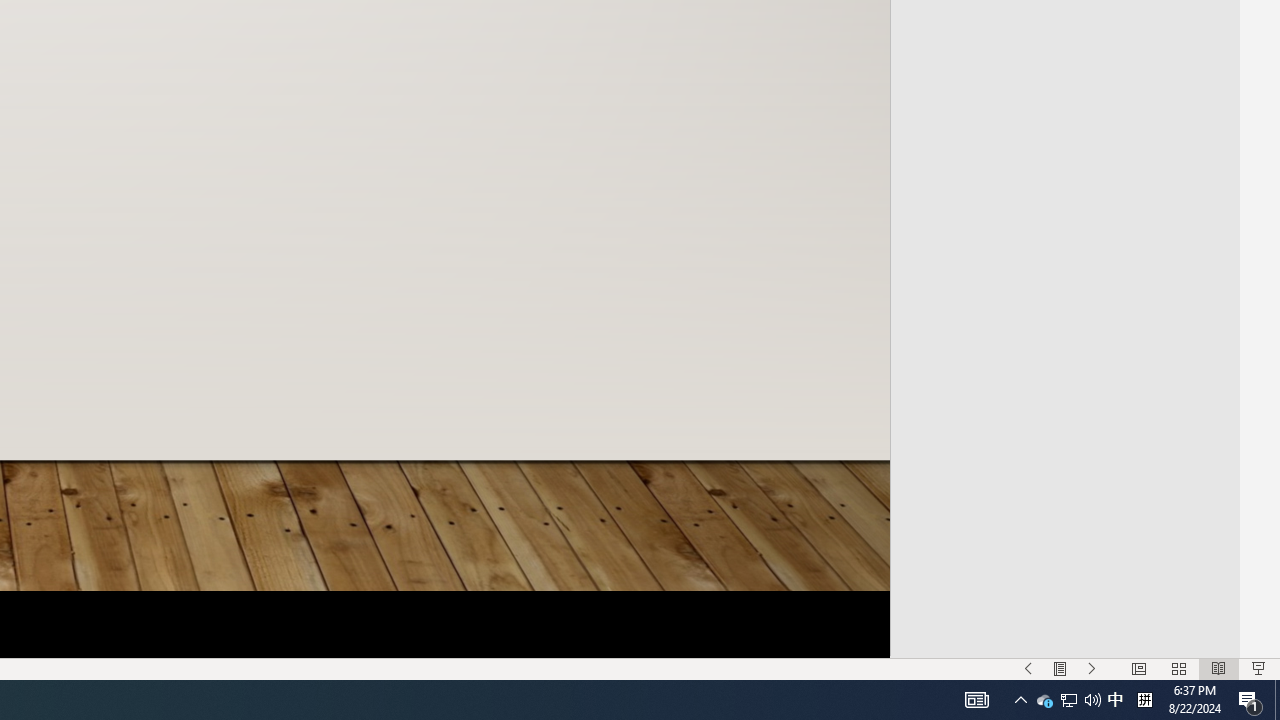  What do you see at coordinates (1063, 598) in the screenshot?
I see `Estonian` at bounding box center [1063, 598].